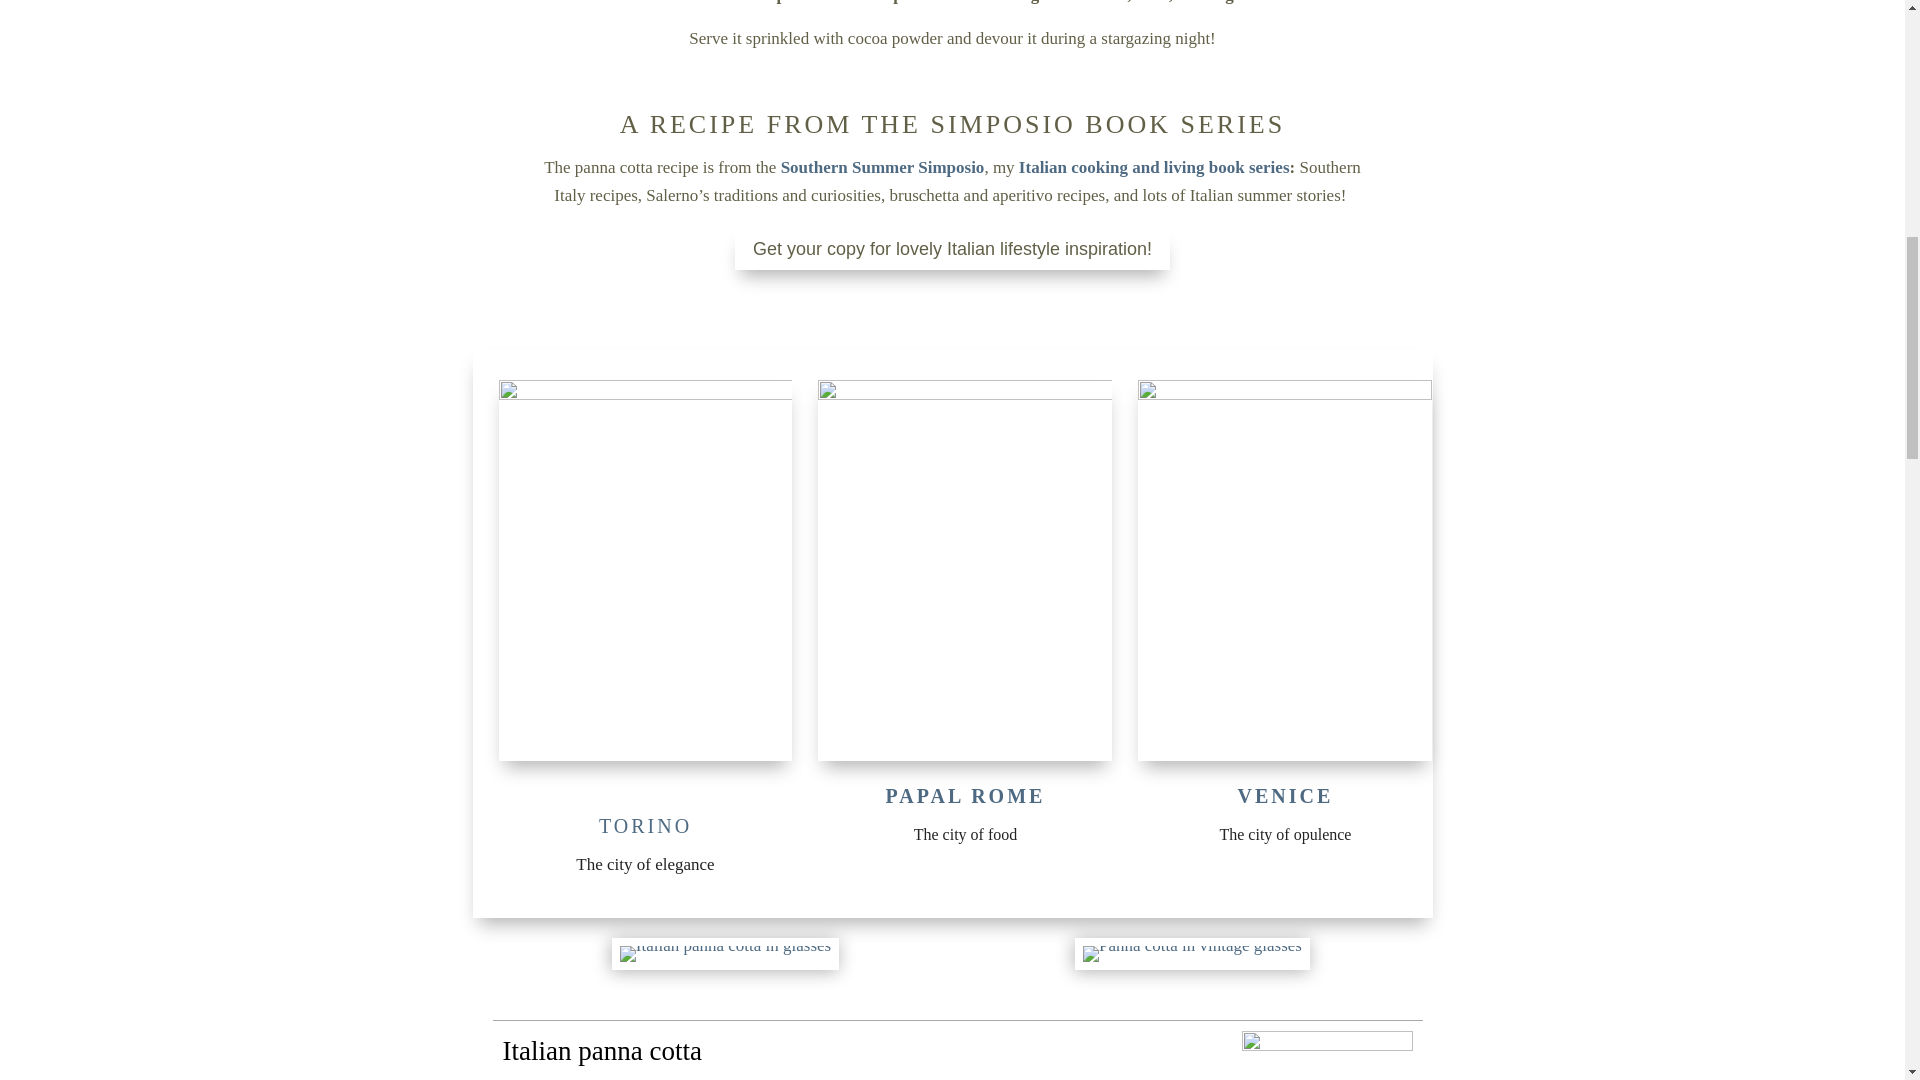 This screenshot has height=1080, width=1920. I want to click on panna-cotta-vanilla-dessert, so click(1192, 954).